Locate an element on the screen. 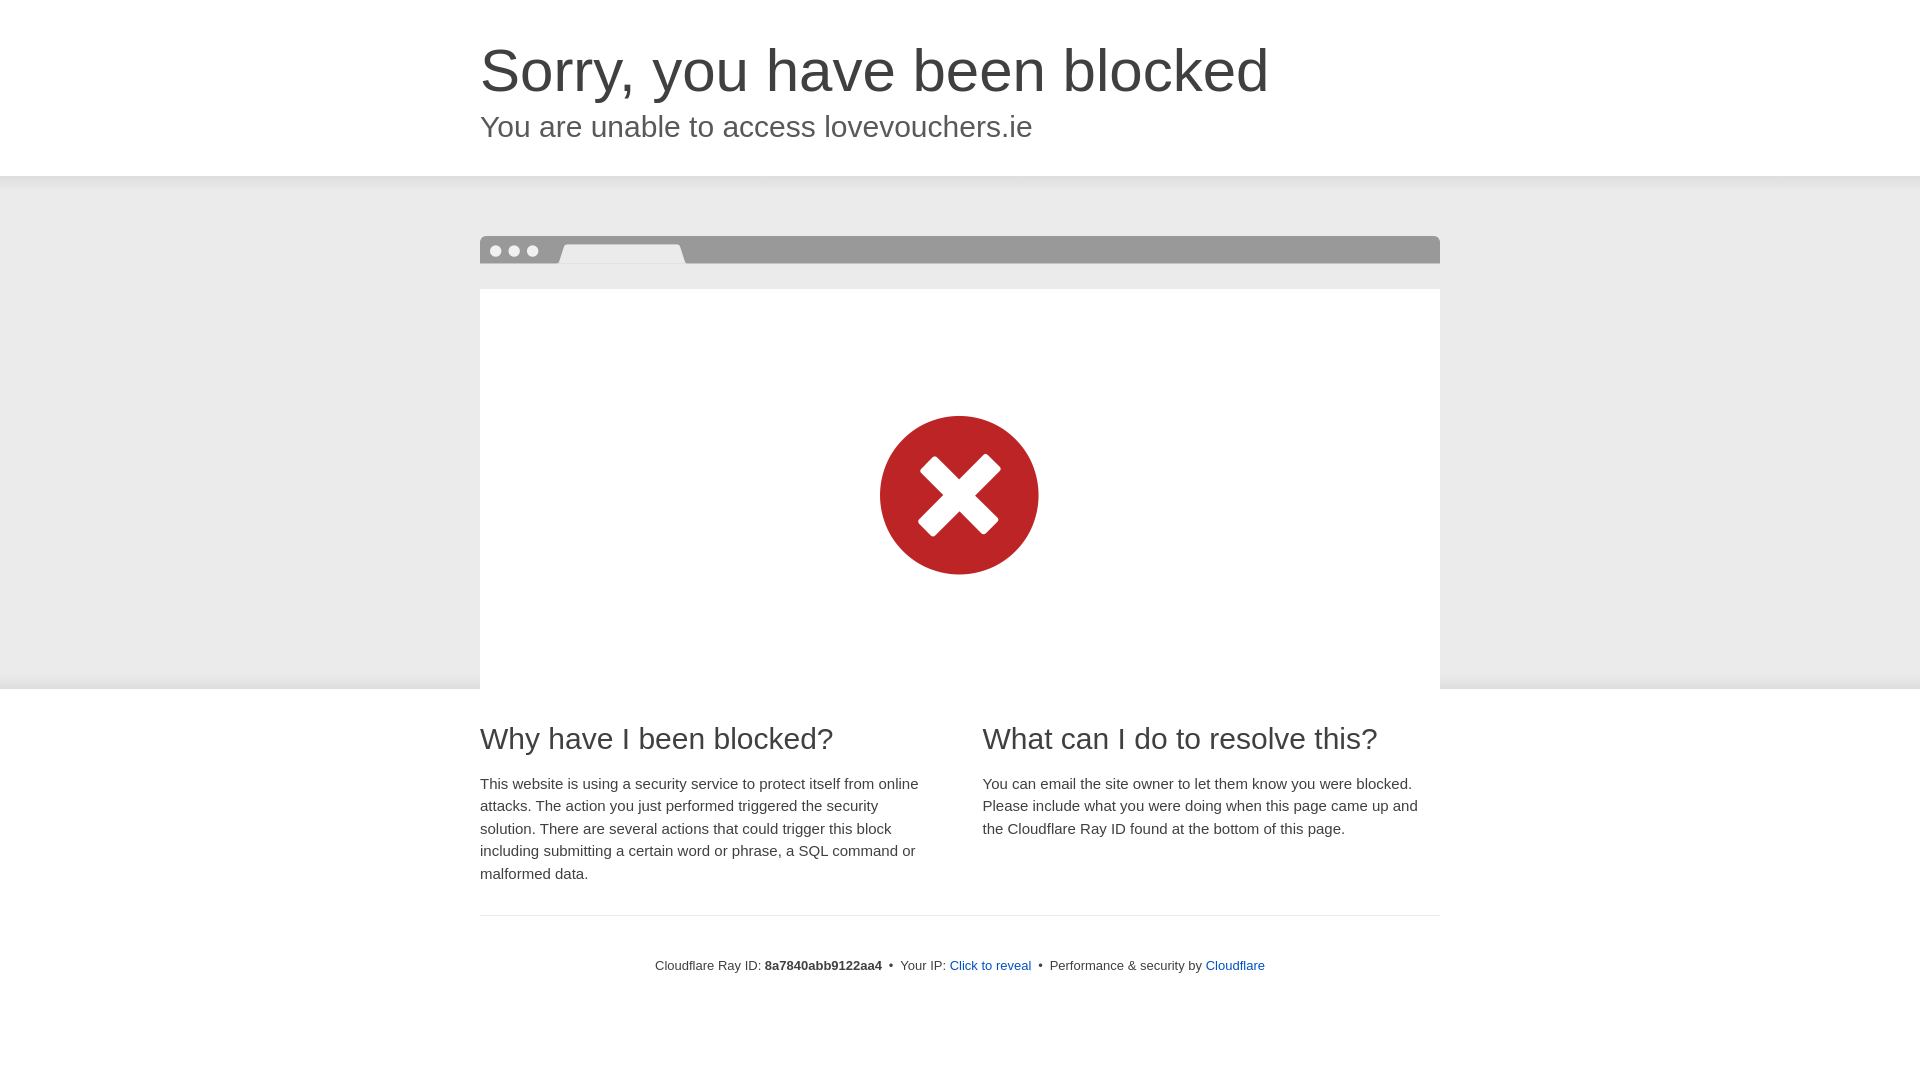  Click to reveal is located at coordinates (991, 966).